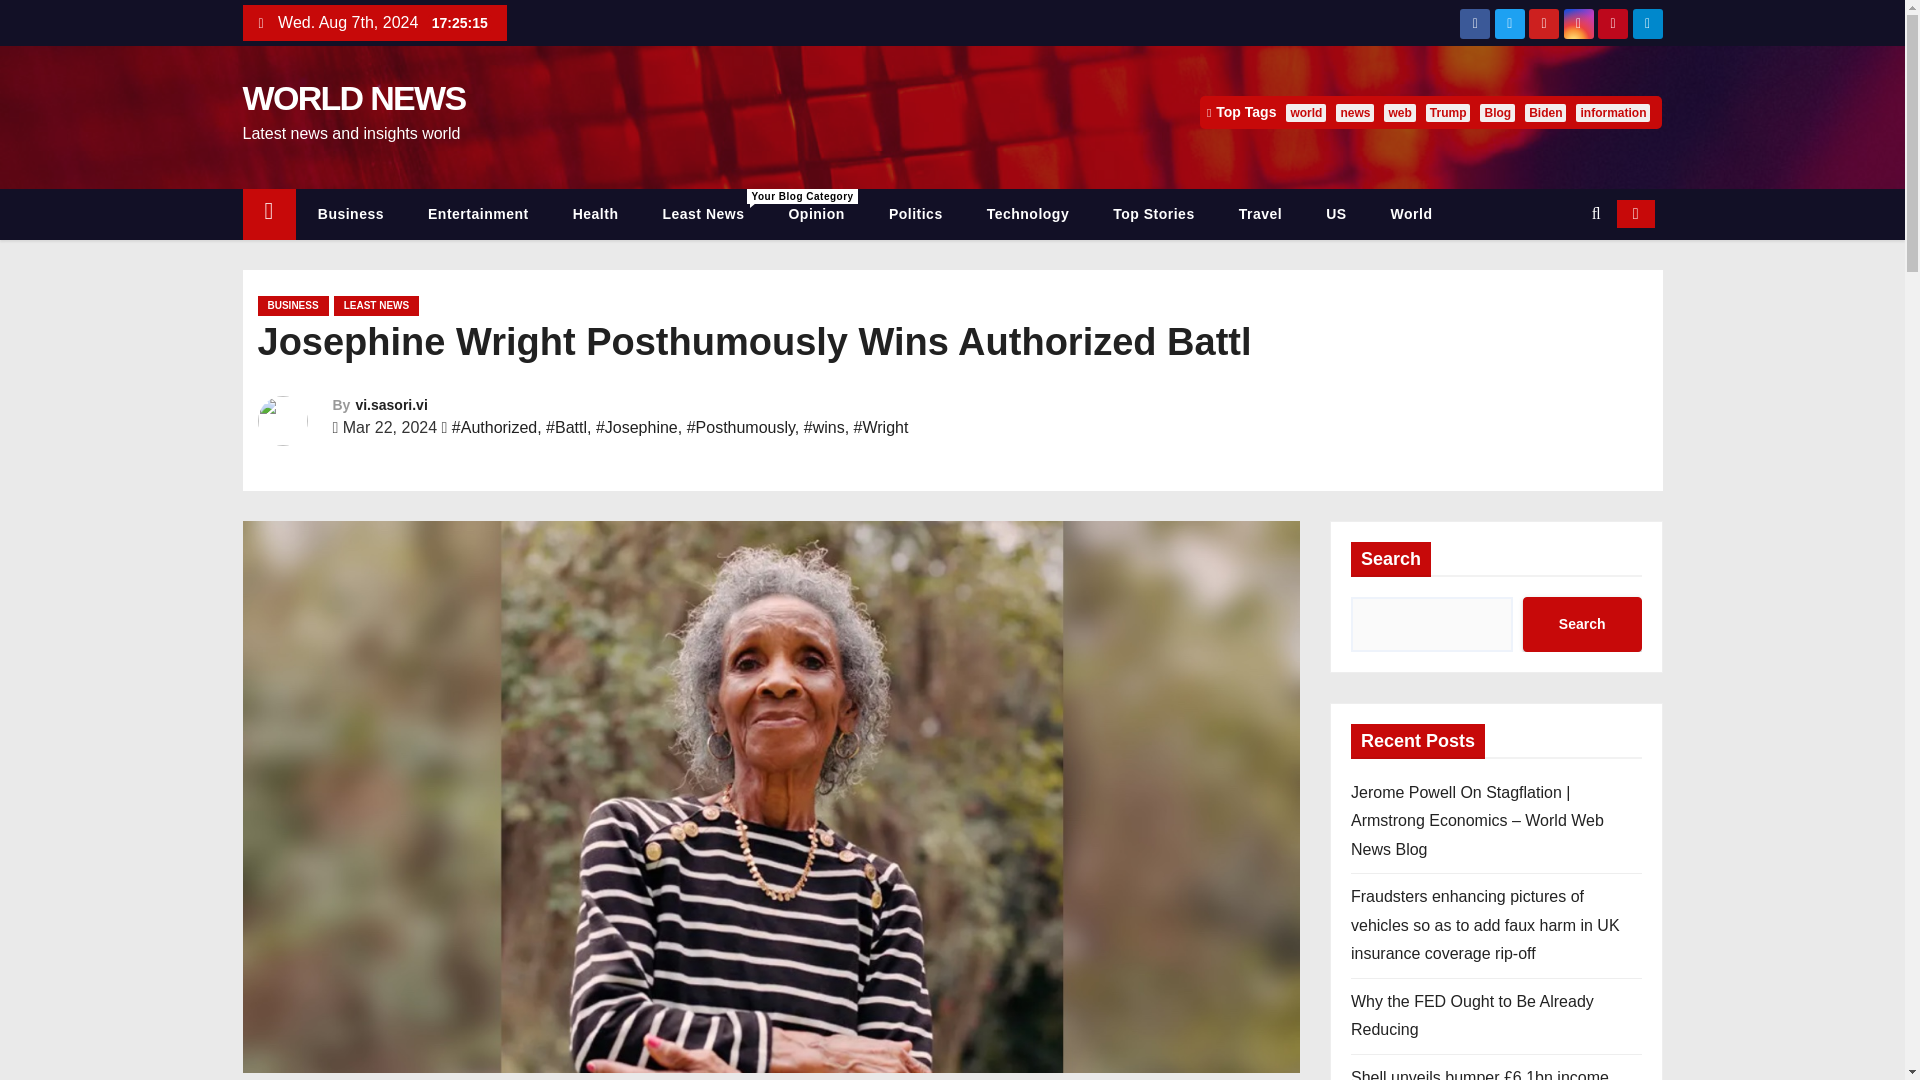 The height and width of the screenshot is (1080, 1920). Describe the element at coordinates (916, 214) in the screenshot. I see `Politics` at that location.